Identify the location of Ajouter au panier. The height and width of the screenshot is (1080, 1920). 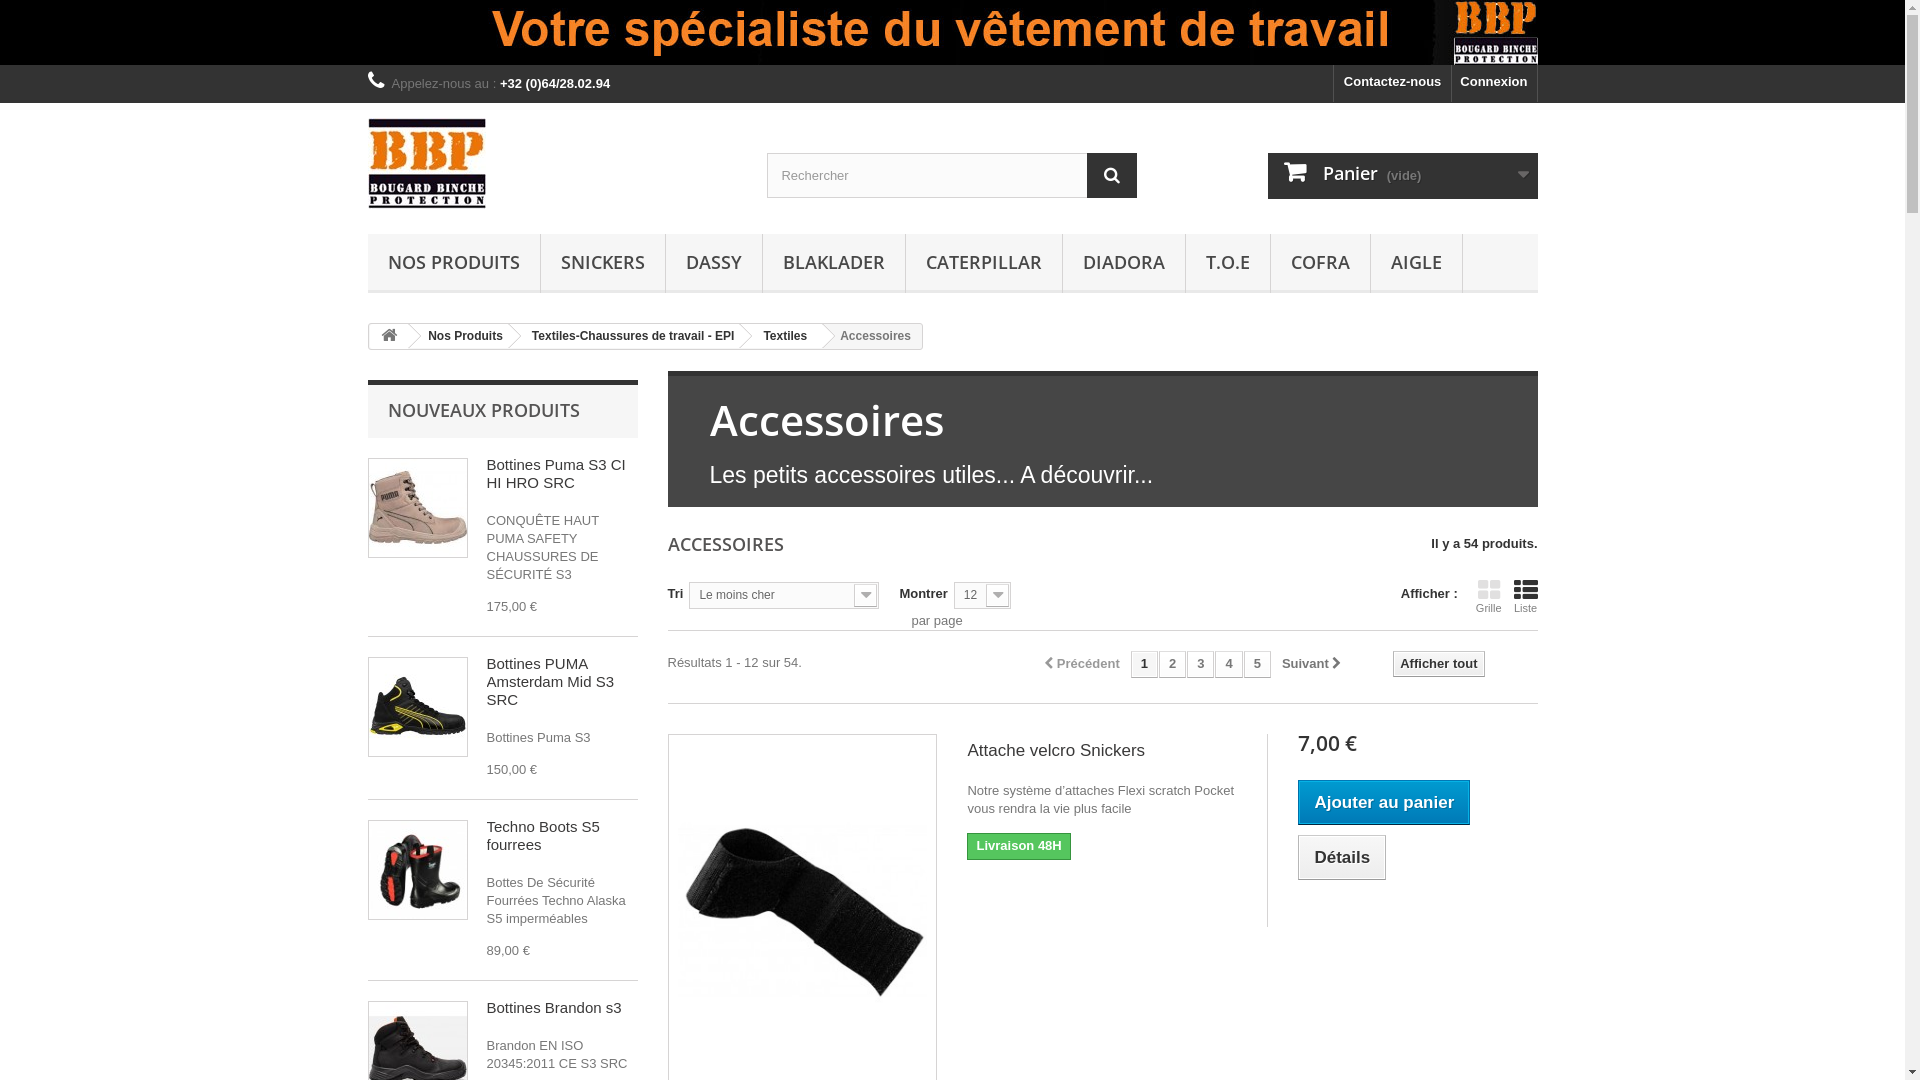
(1384, 802).